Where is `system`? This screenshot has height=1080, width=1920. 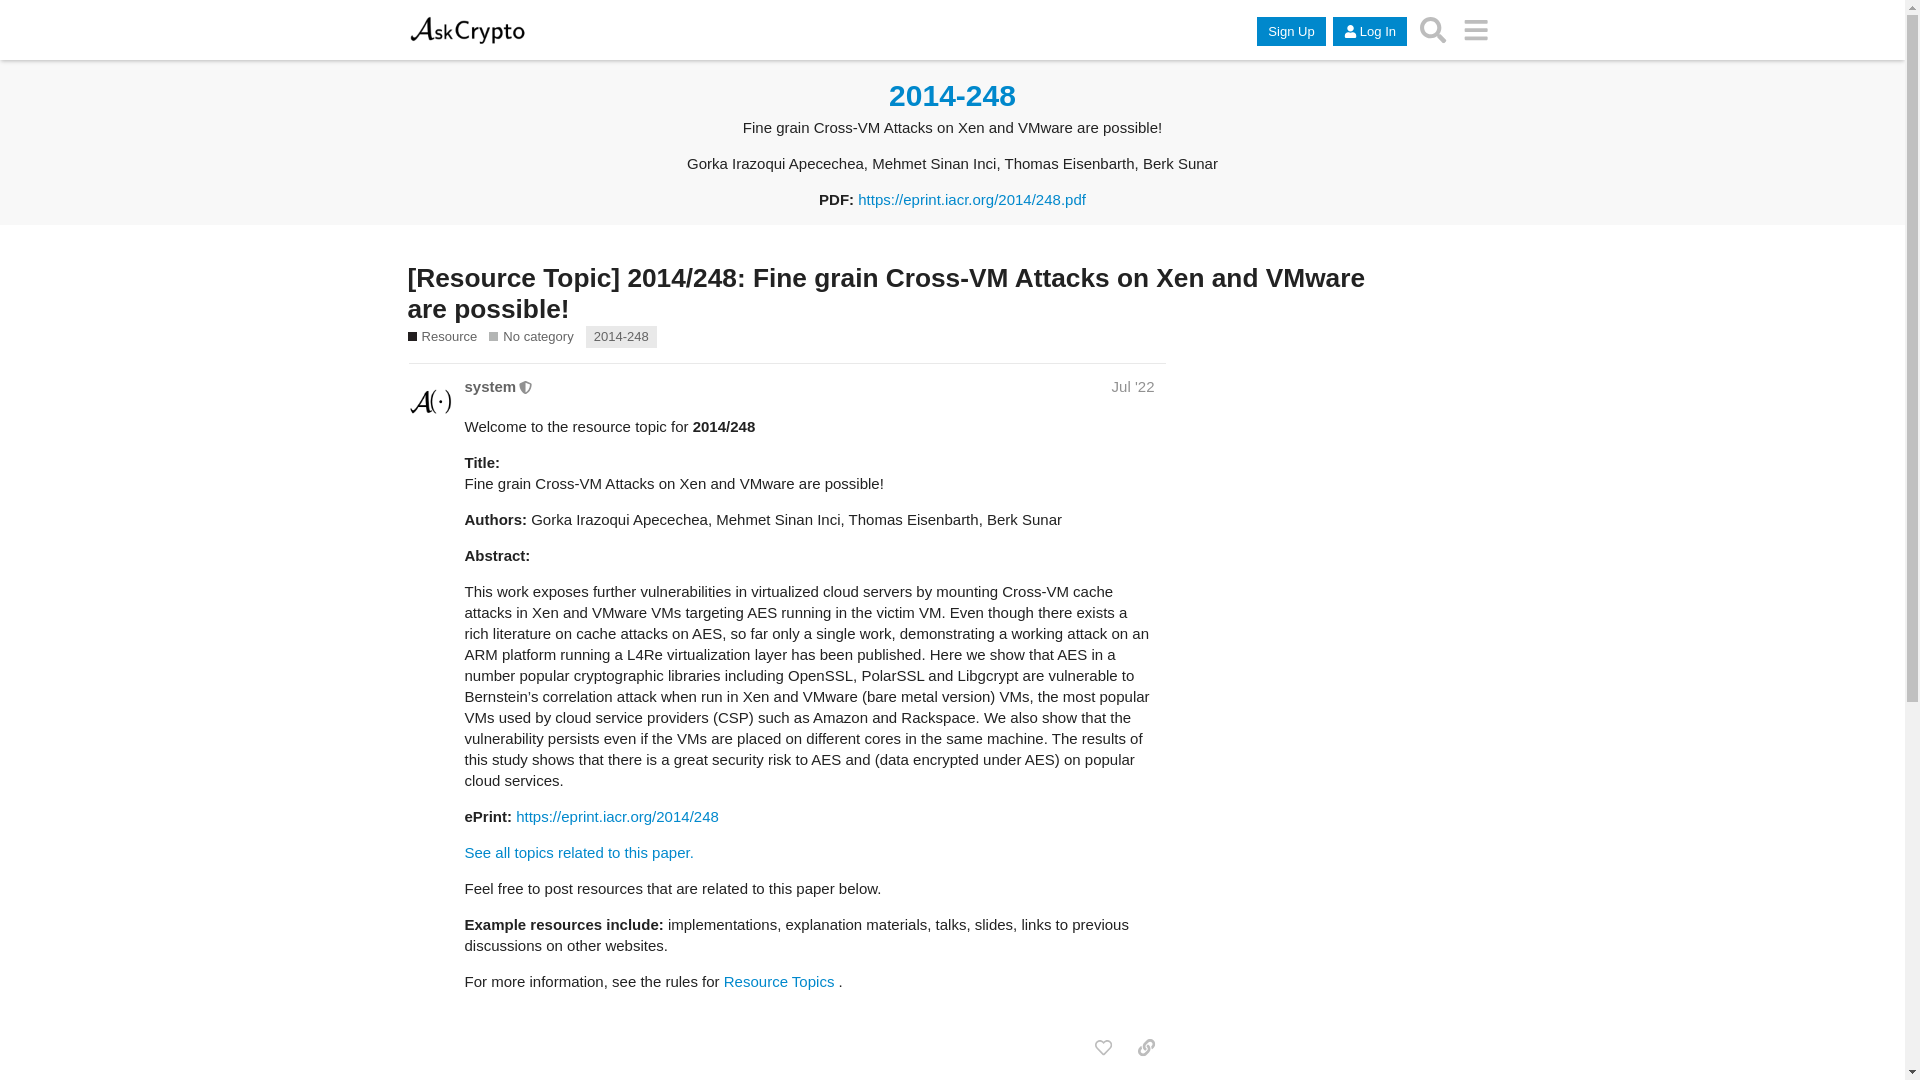 system is located at coordinates (490, 386).